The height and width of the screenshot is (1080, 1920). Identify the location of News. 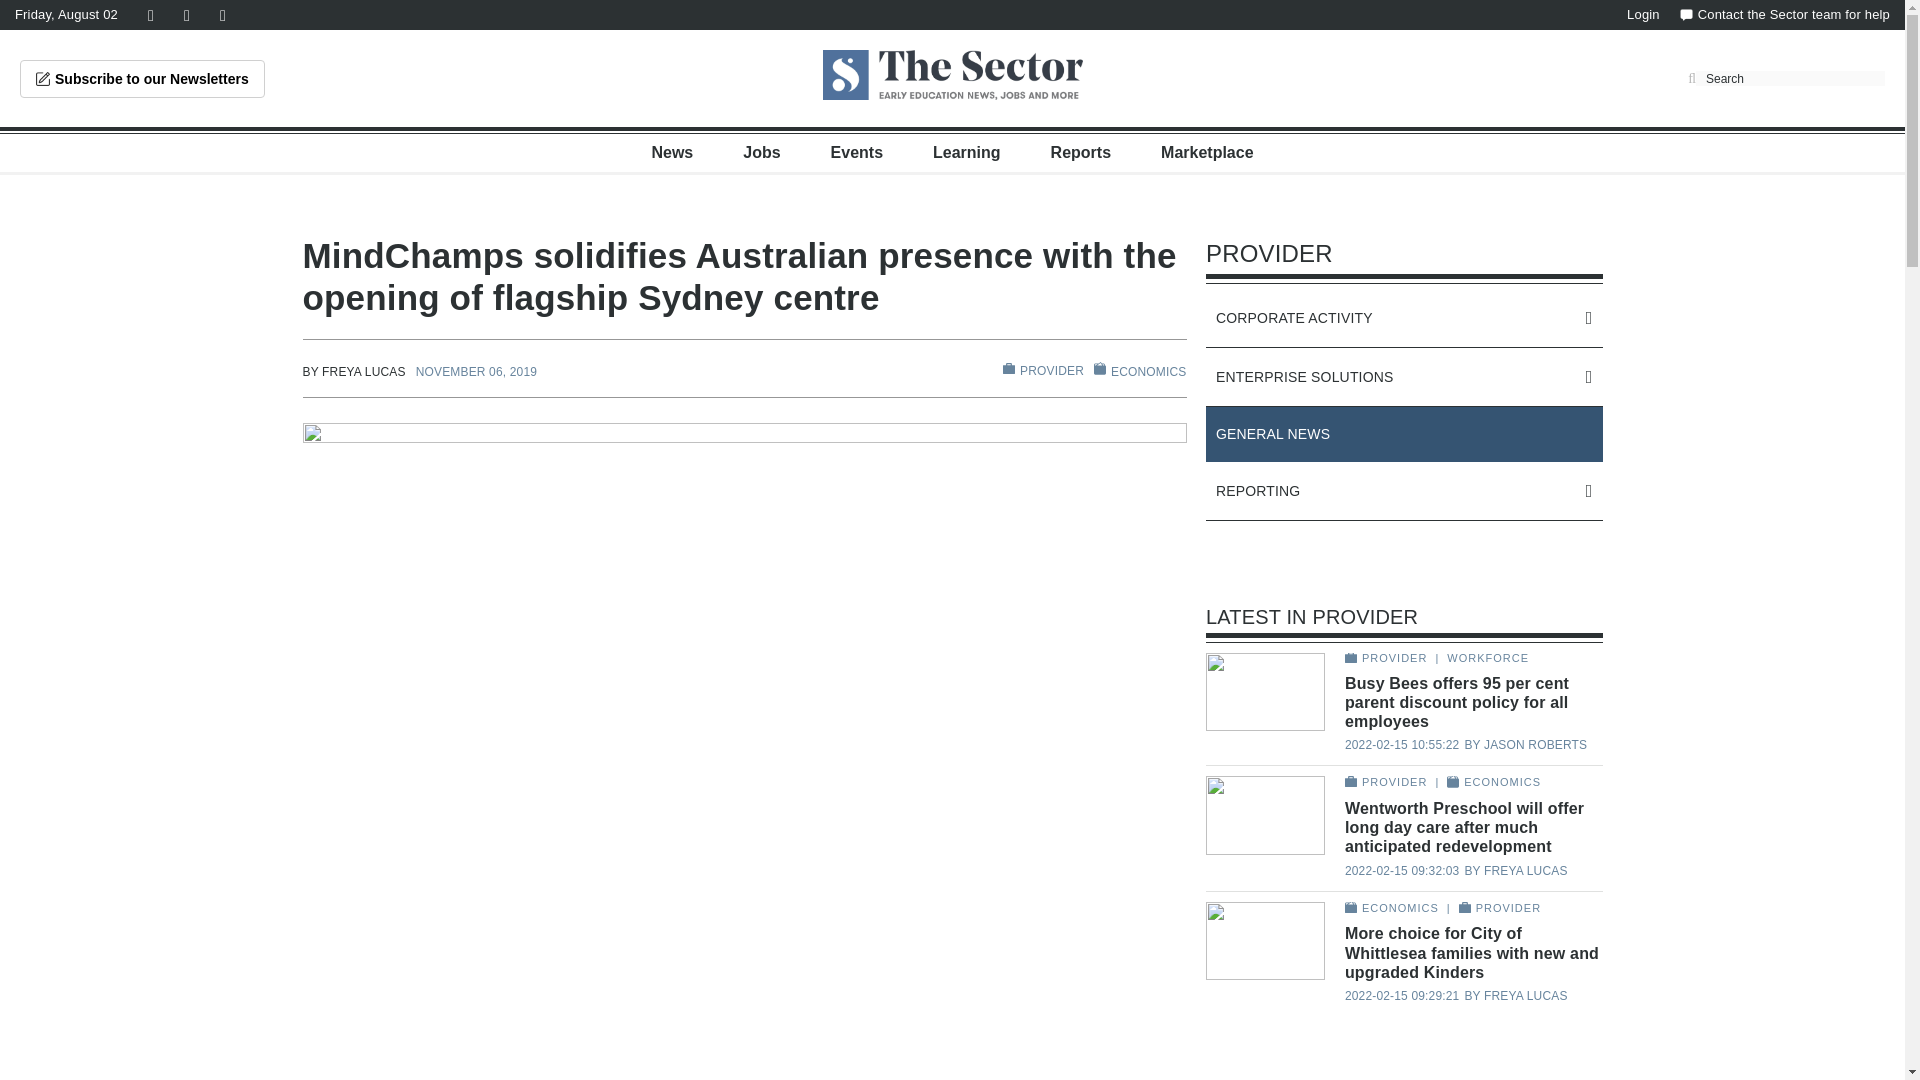
(672, 152).